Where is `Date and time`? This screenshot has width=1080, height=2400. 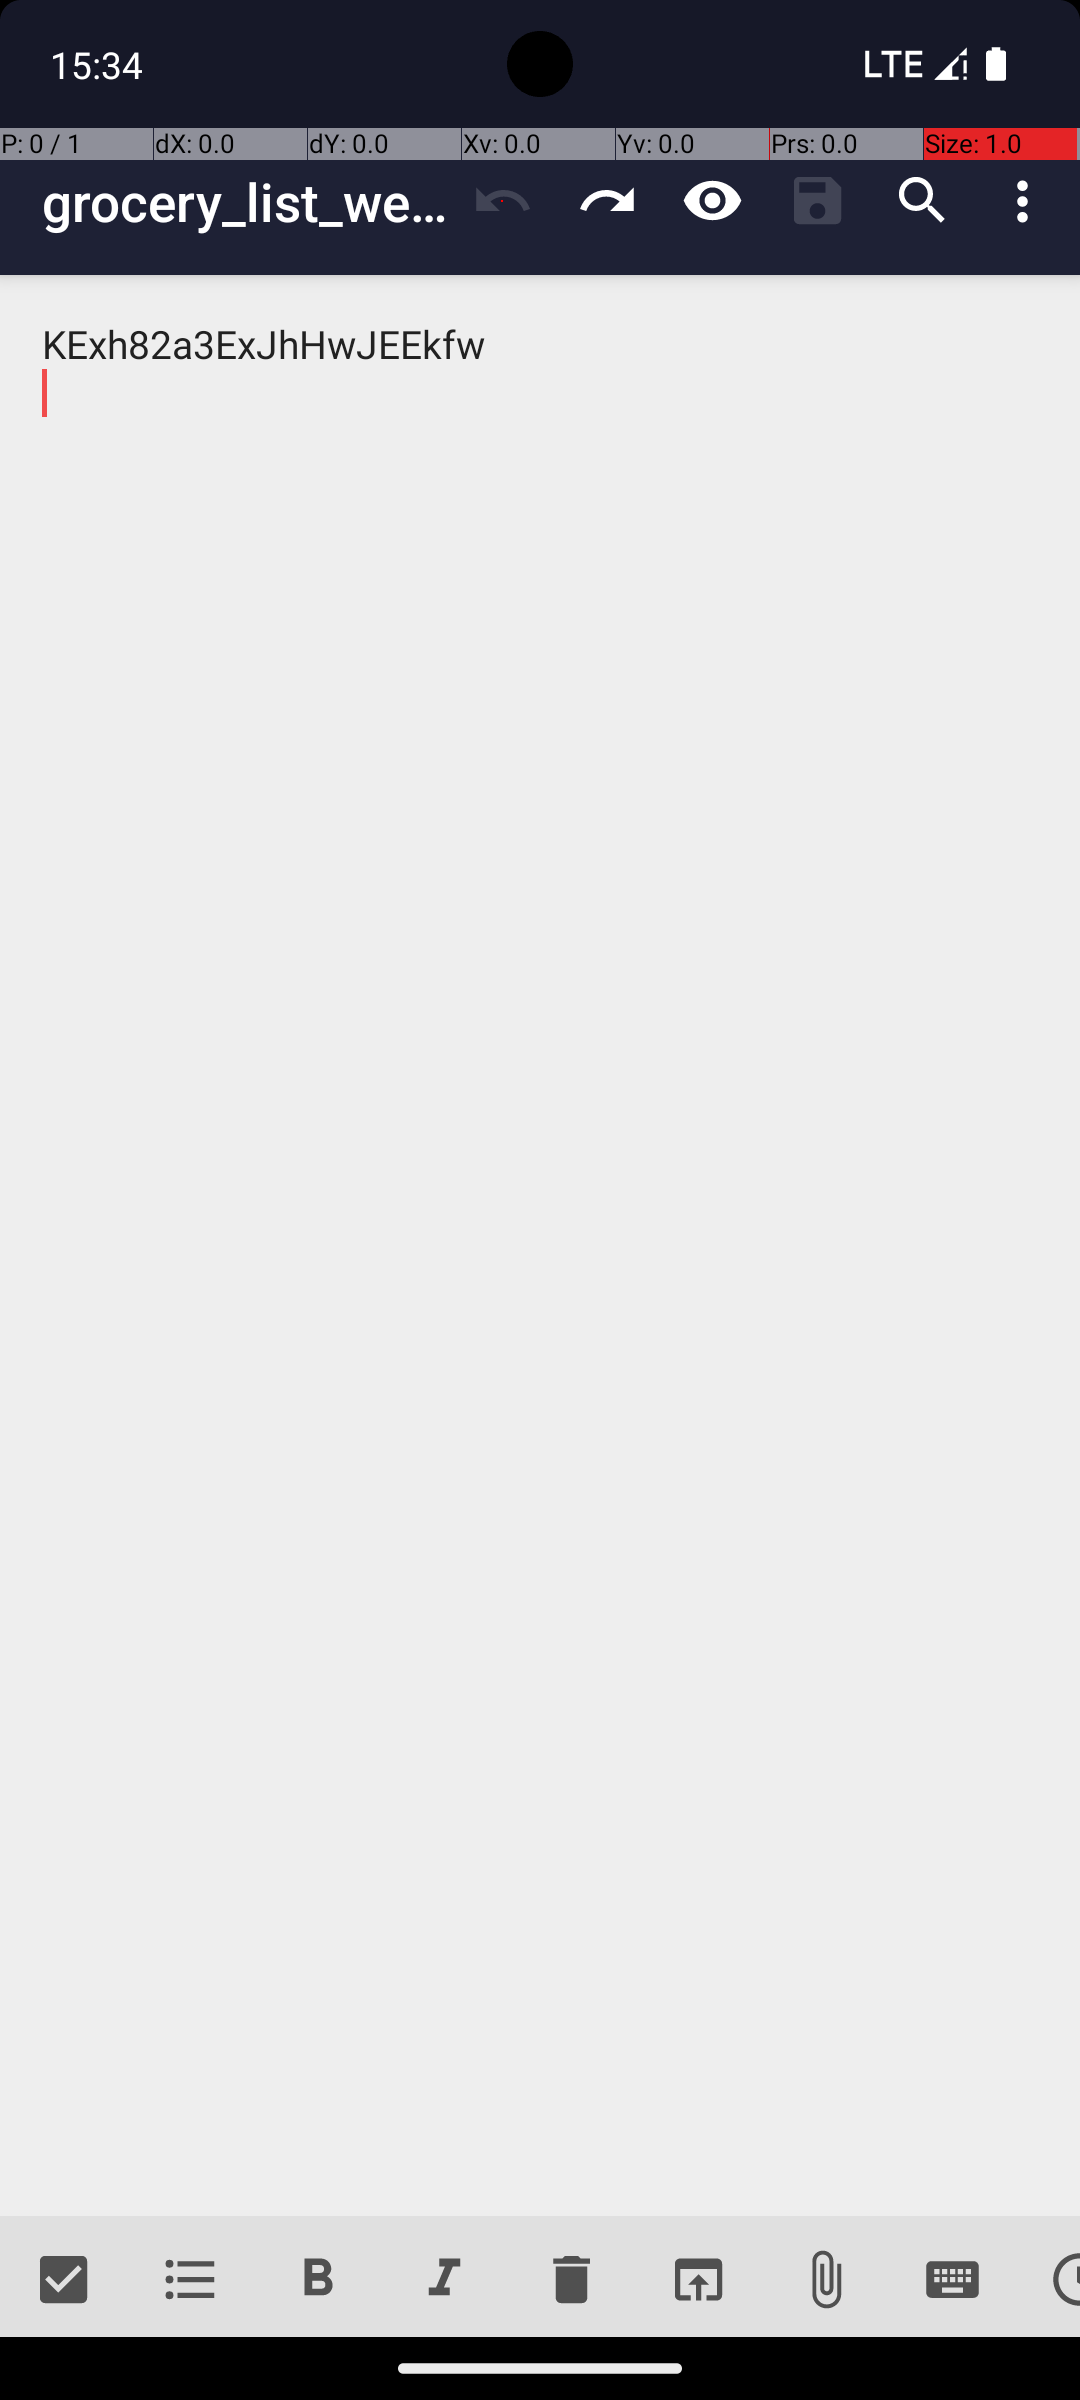 Date and time is located at coordinates (1048, 2280).